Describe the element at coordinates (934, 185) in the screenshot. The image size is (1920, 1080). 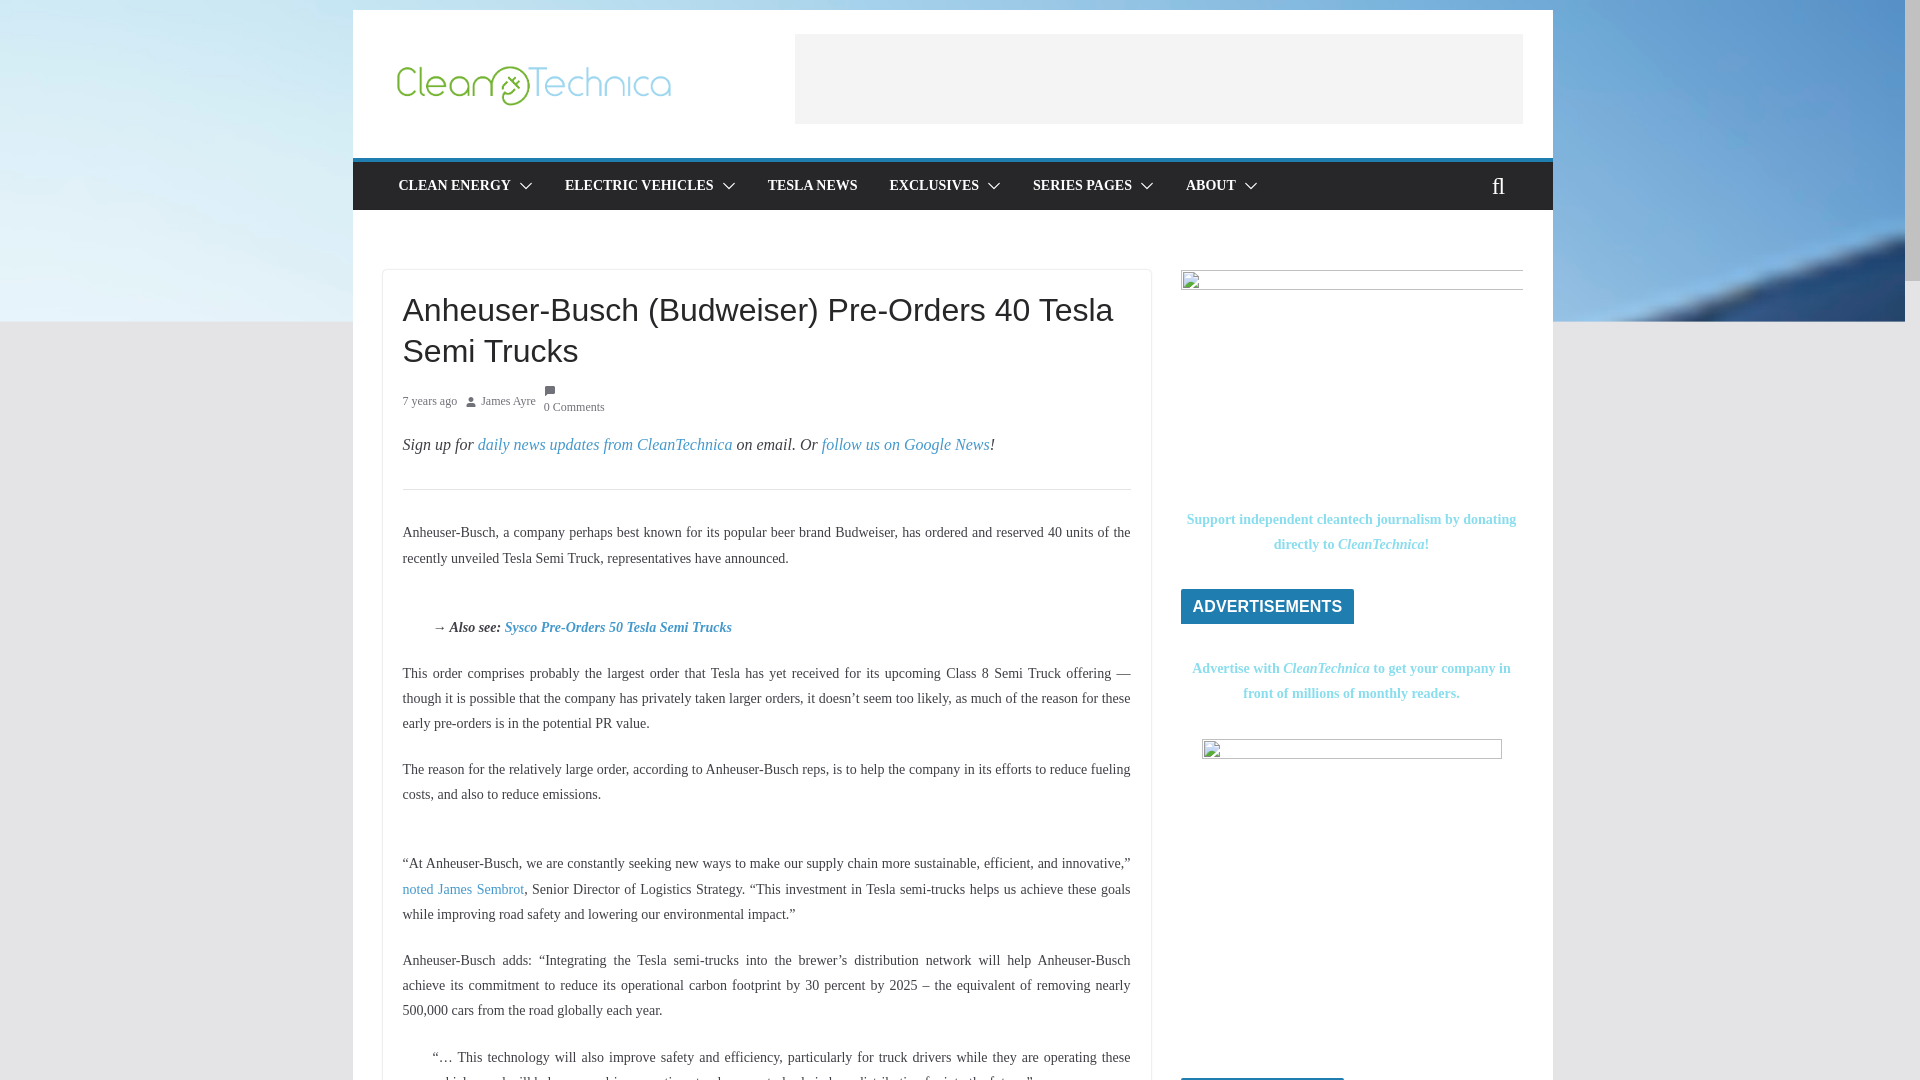
I see `EXCLUSIVES` at that location.